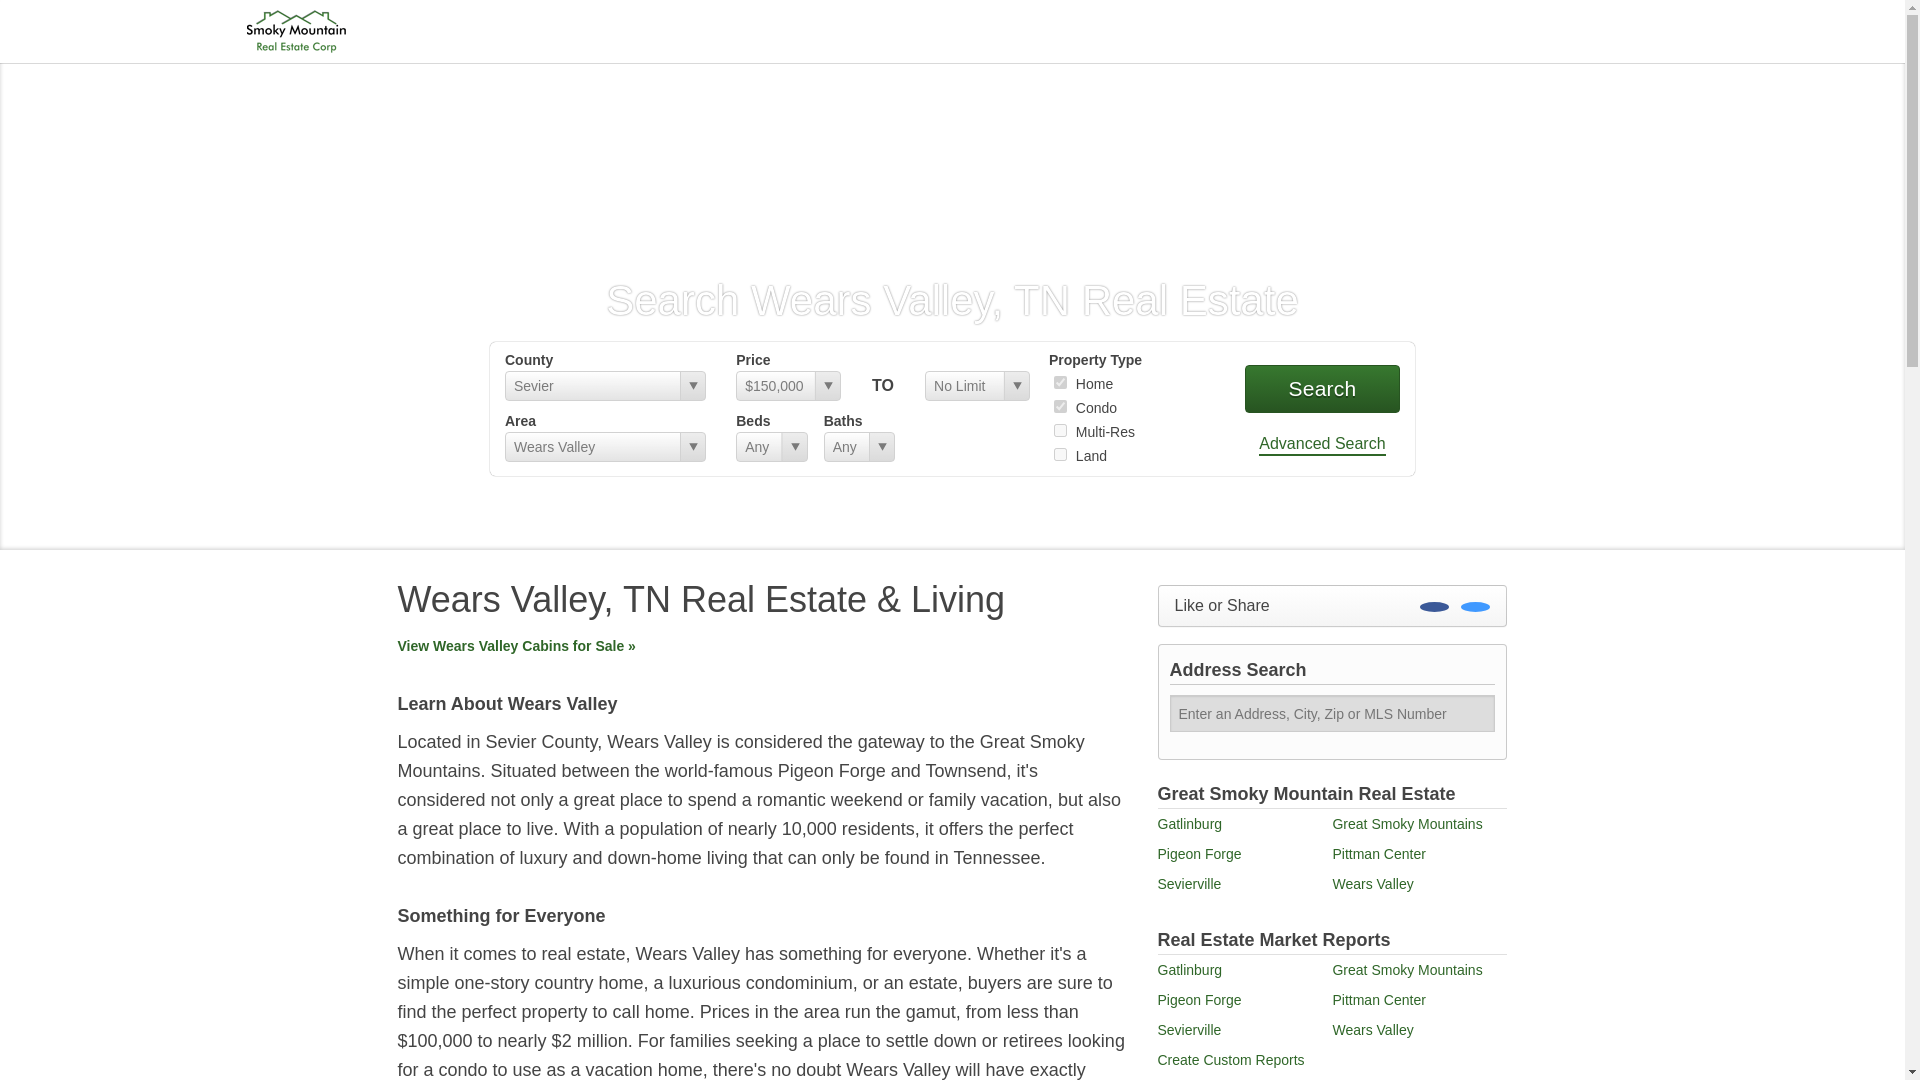 The width and height of the screenshot is (1920, 1080). I want to click on Pittman Center, so click(1378, 853).